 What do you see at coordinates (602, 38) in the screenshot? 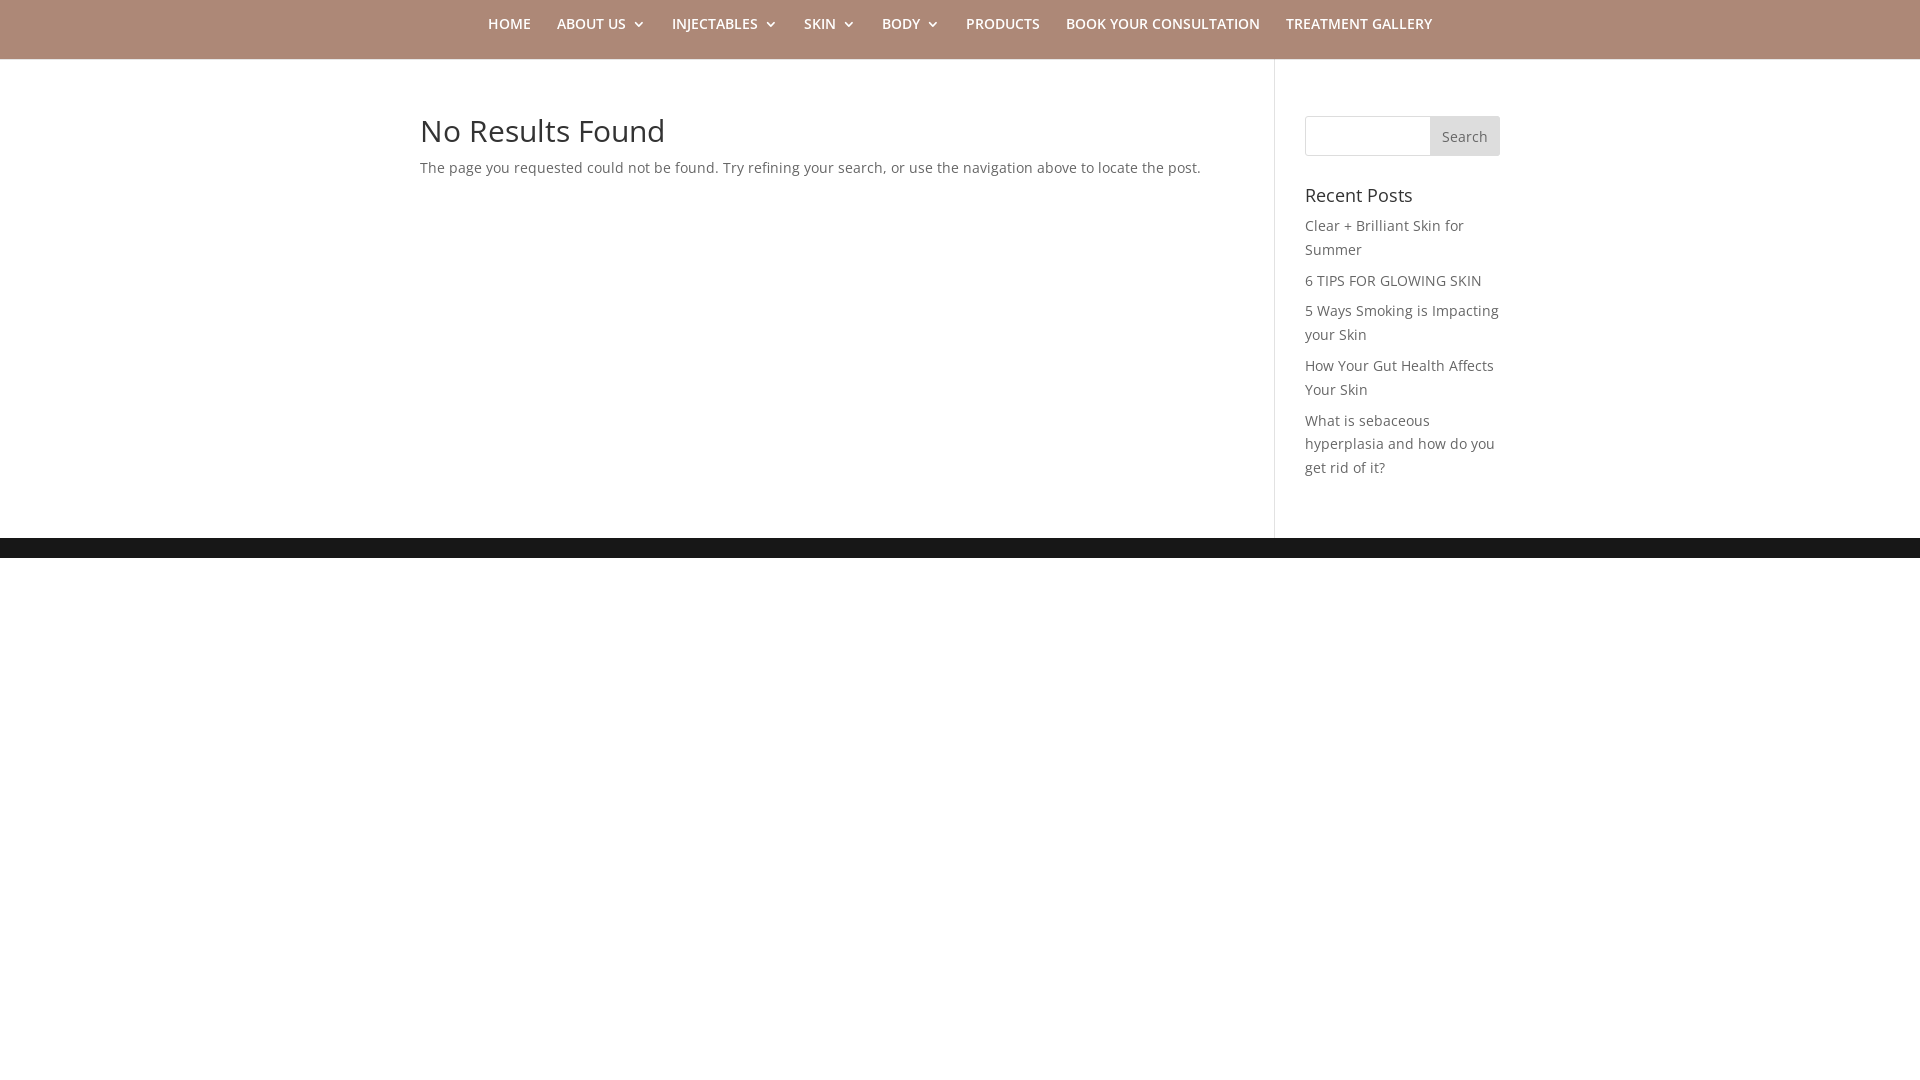
I see `ABOUT US` at bounding box center [602, 38].